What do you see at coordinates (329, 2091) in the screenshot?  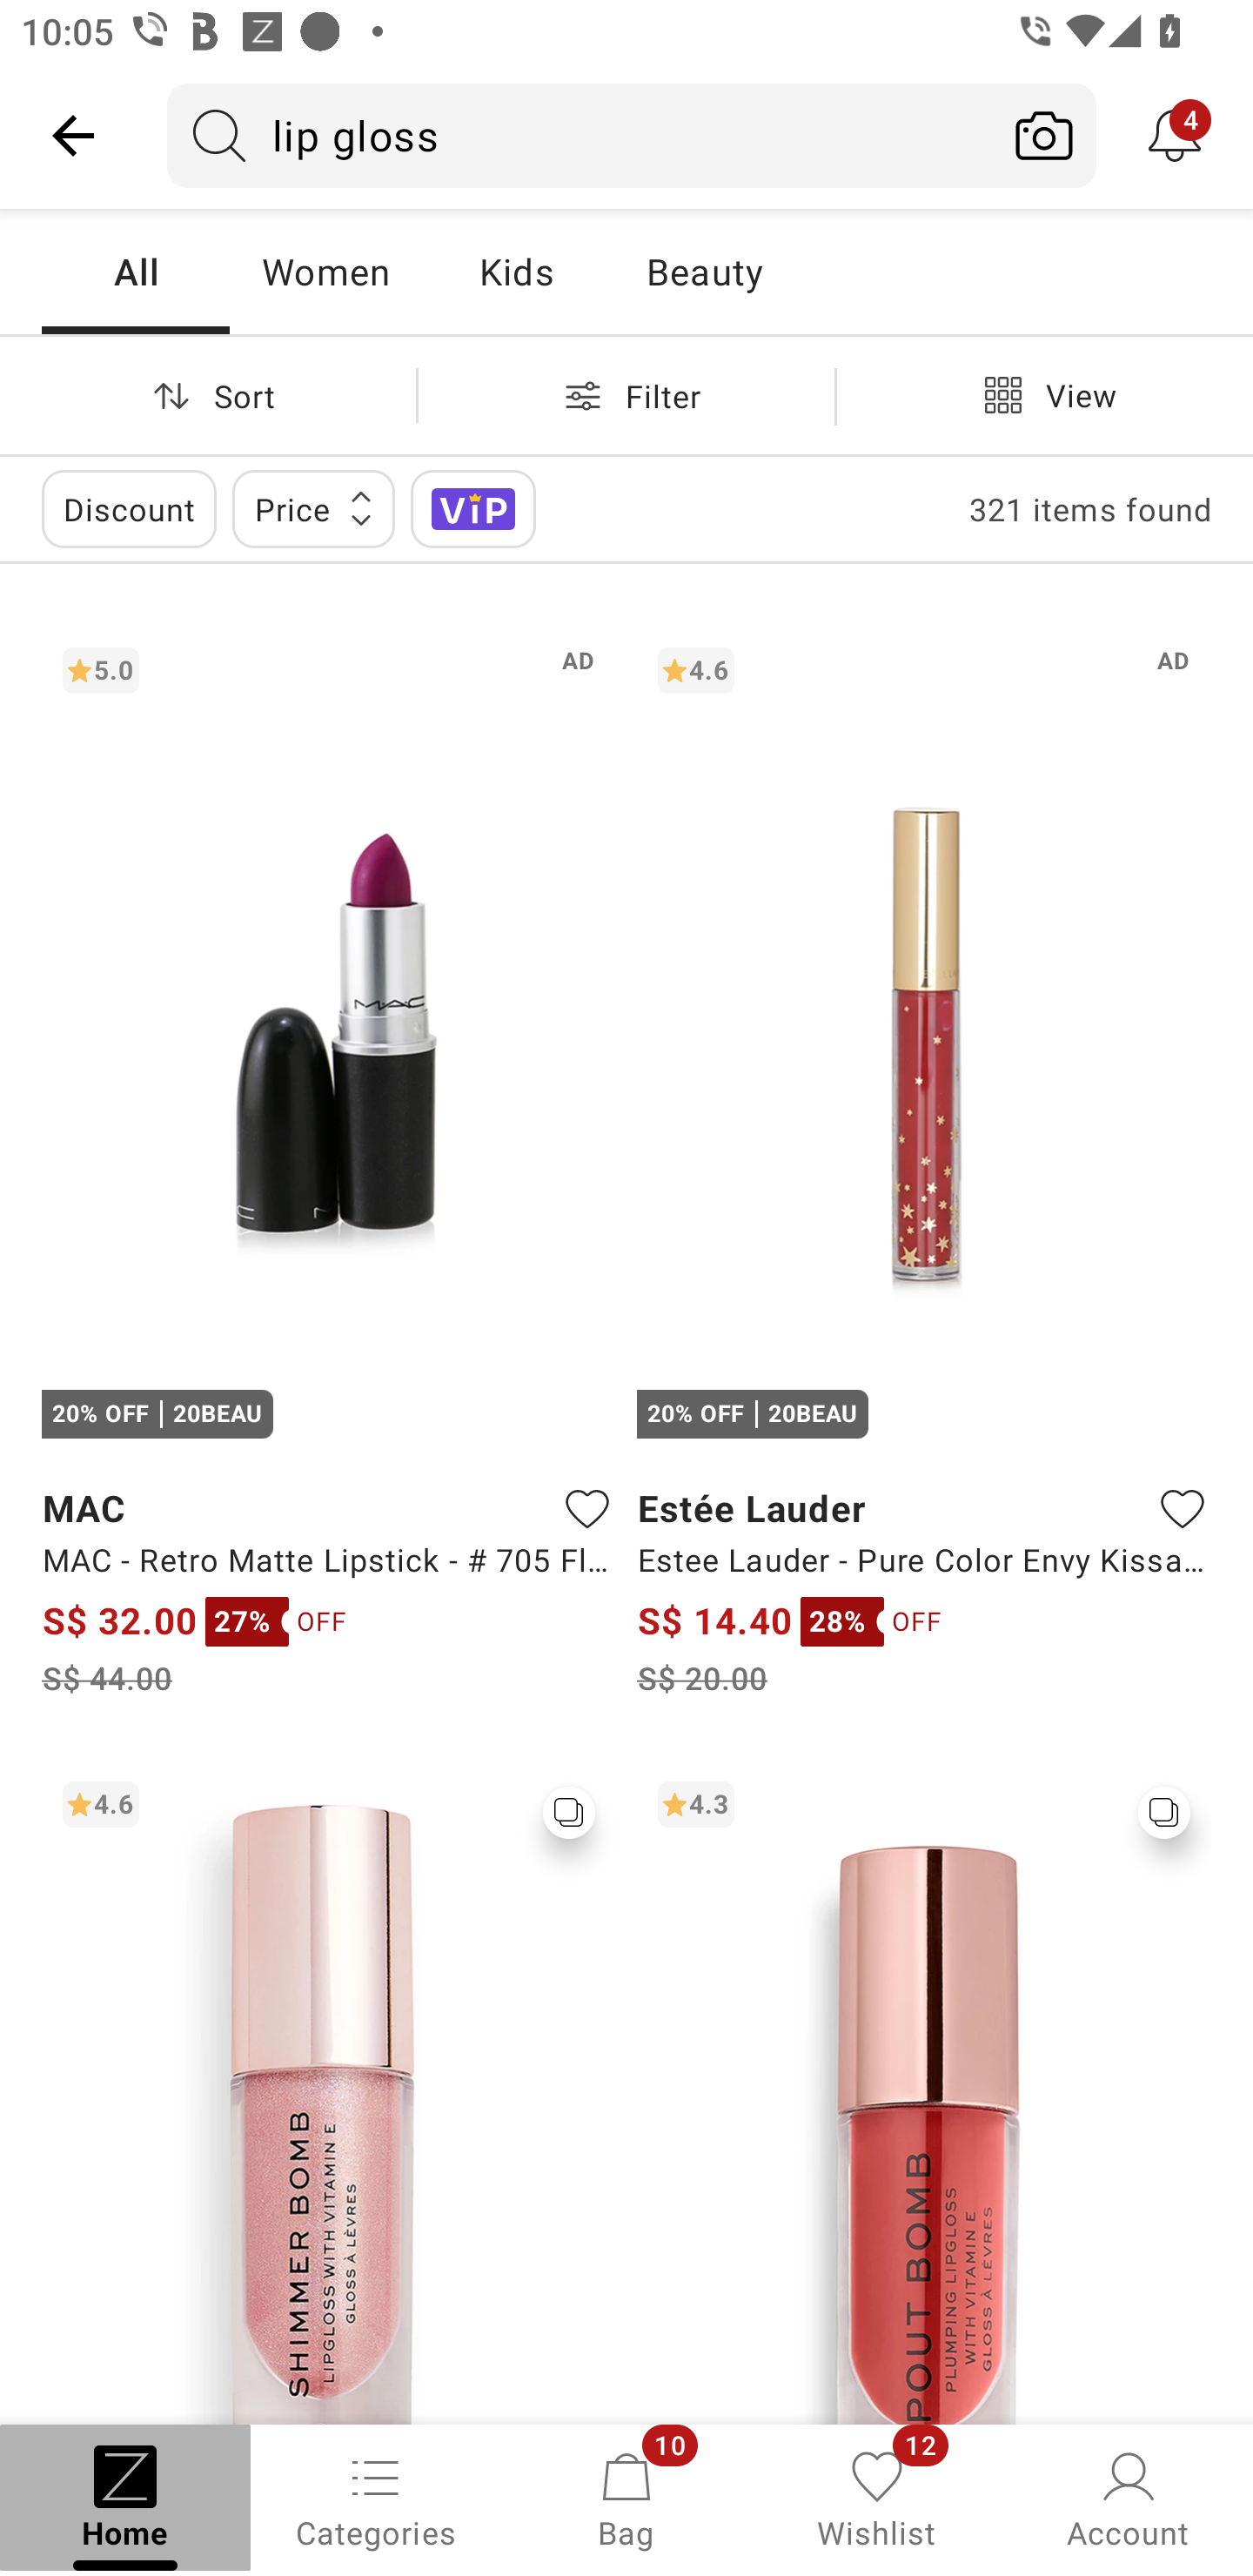 I see `4.6` at bounding box center [329, 2091].